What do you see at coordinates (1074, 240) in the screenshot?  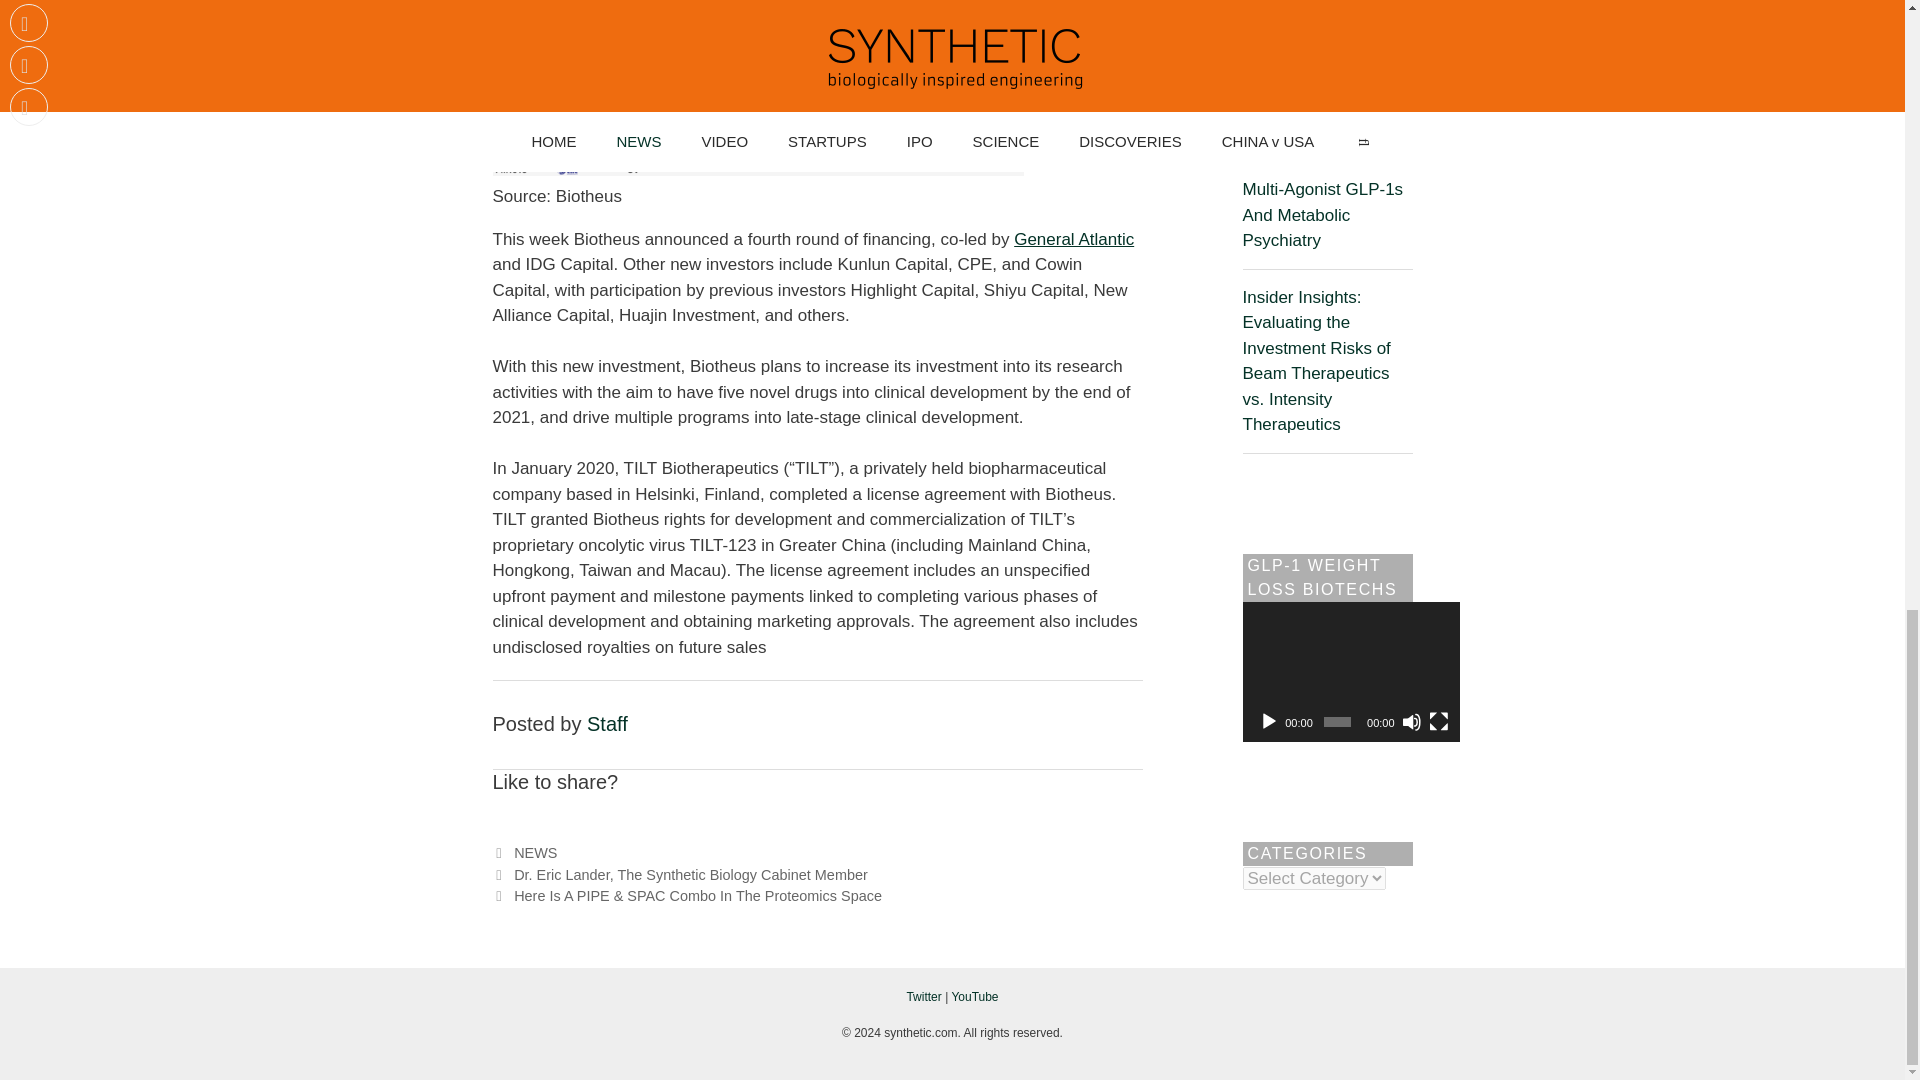 I see `General Atlantic` at bounding box center [1074, 240].